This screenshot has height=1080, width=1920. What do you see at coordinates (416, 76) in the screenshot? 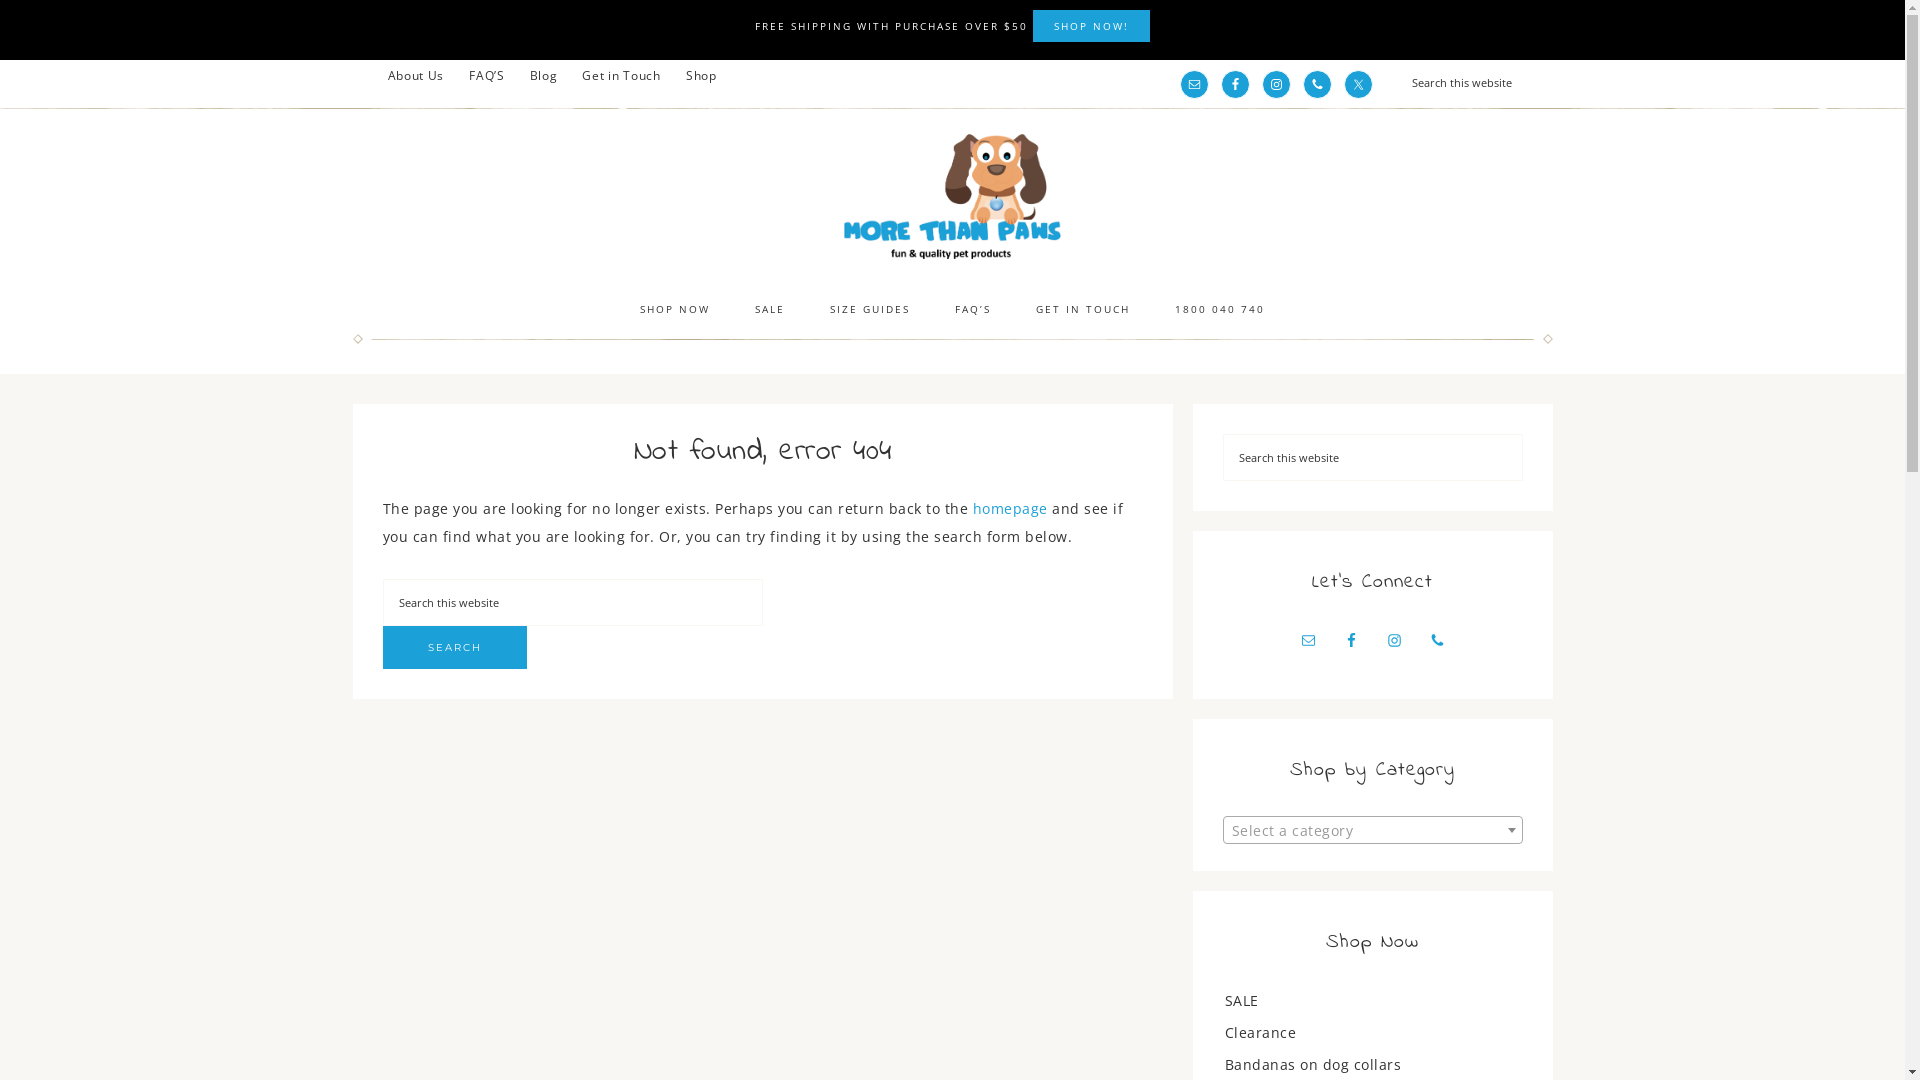
I see `About Us` at bounding box center [416, 76].